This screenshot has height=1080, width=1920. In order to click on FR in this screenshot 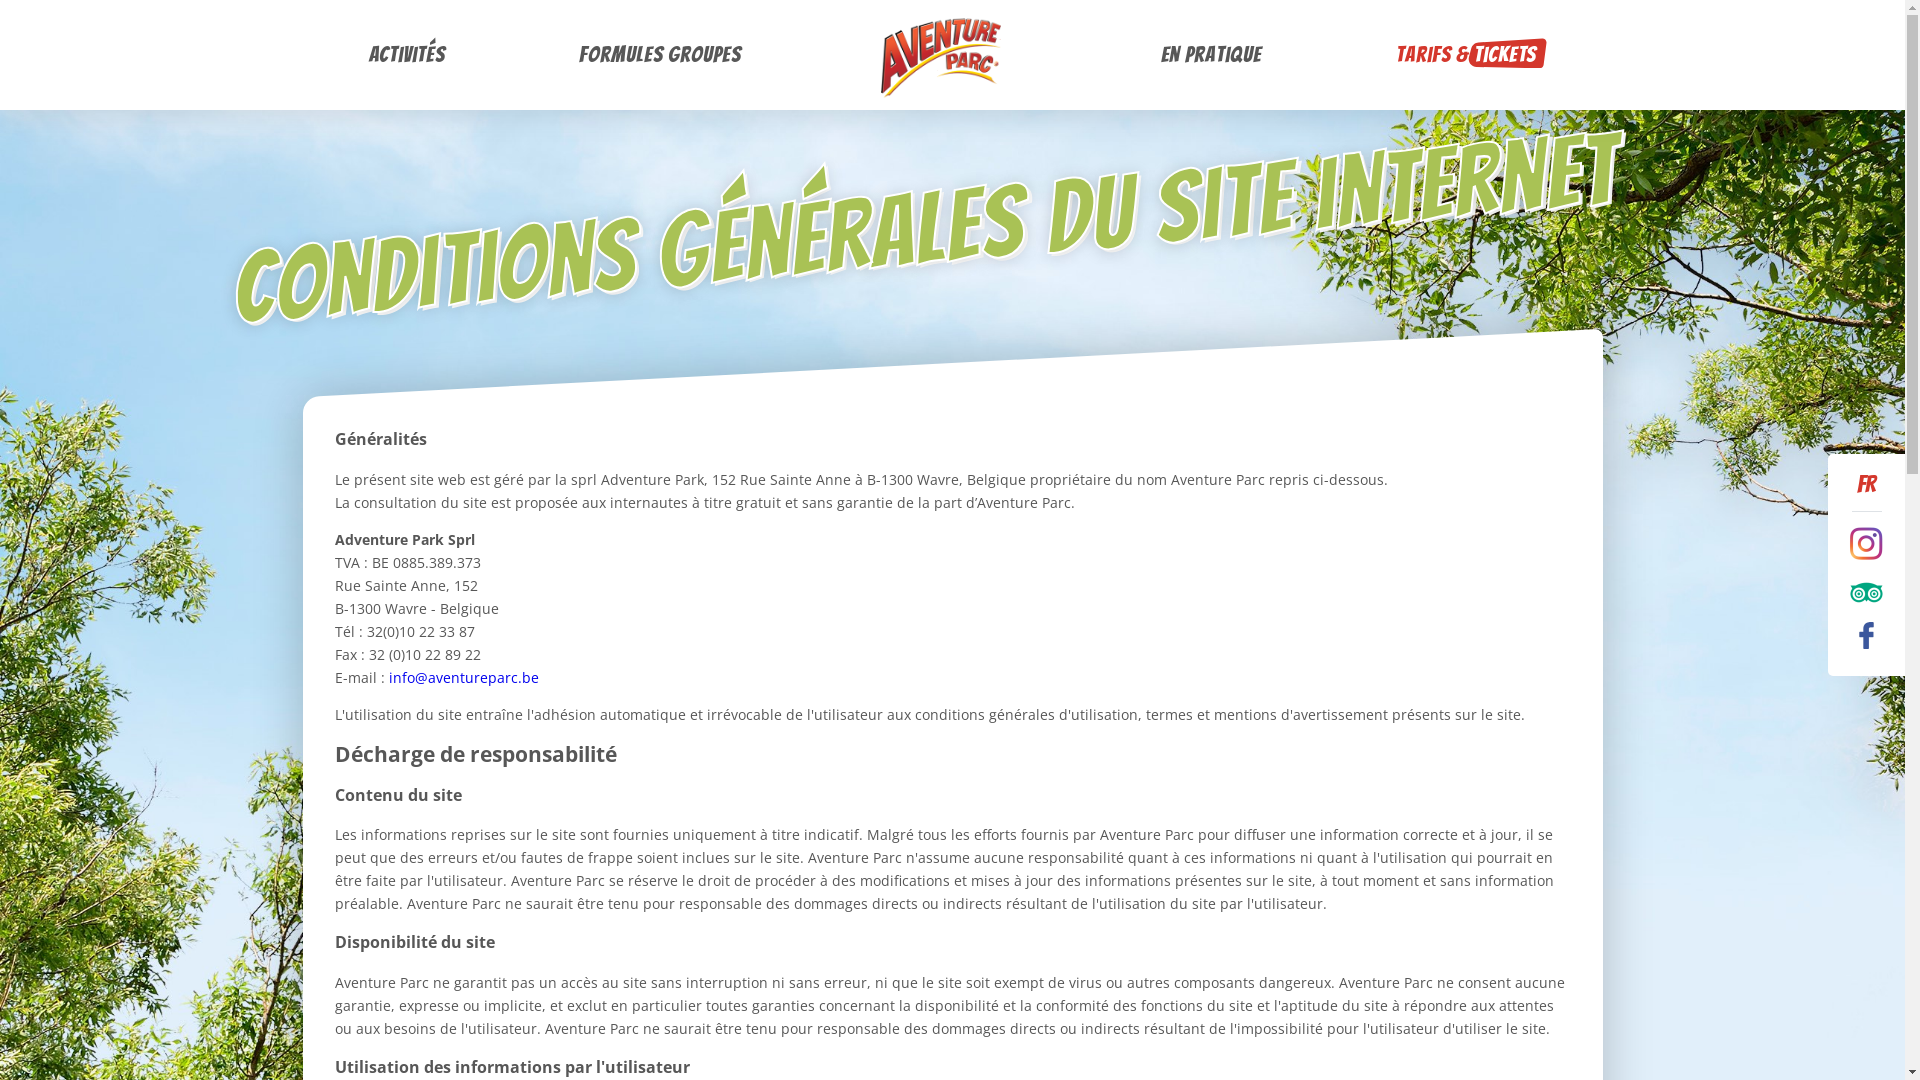, I will do `click(1866, 480)`.